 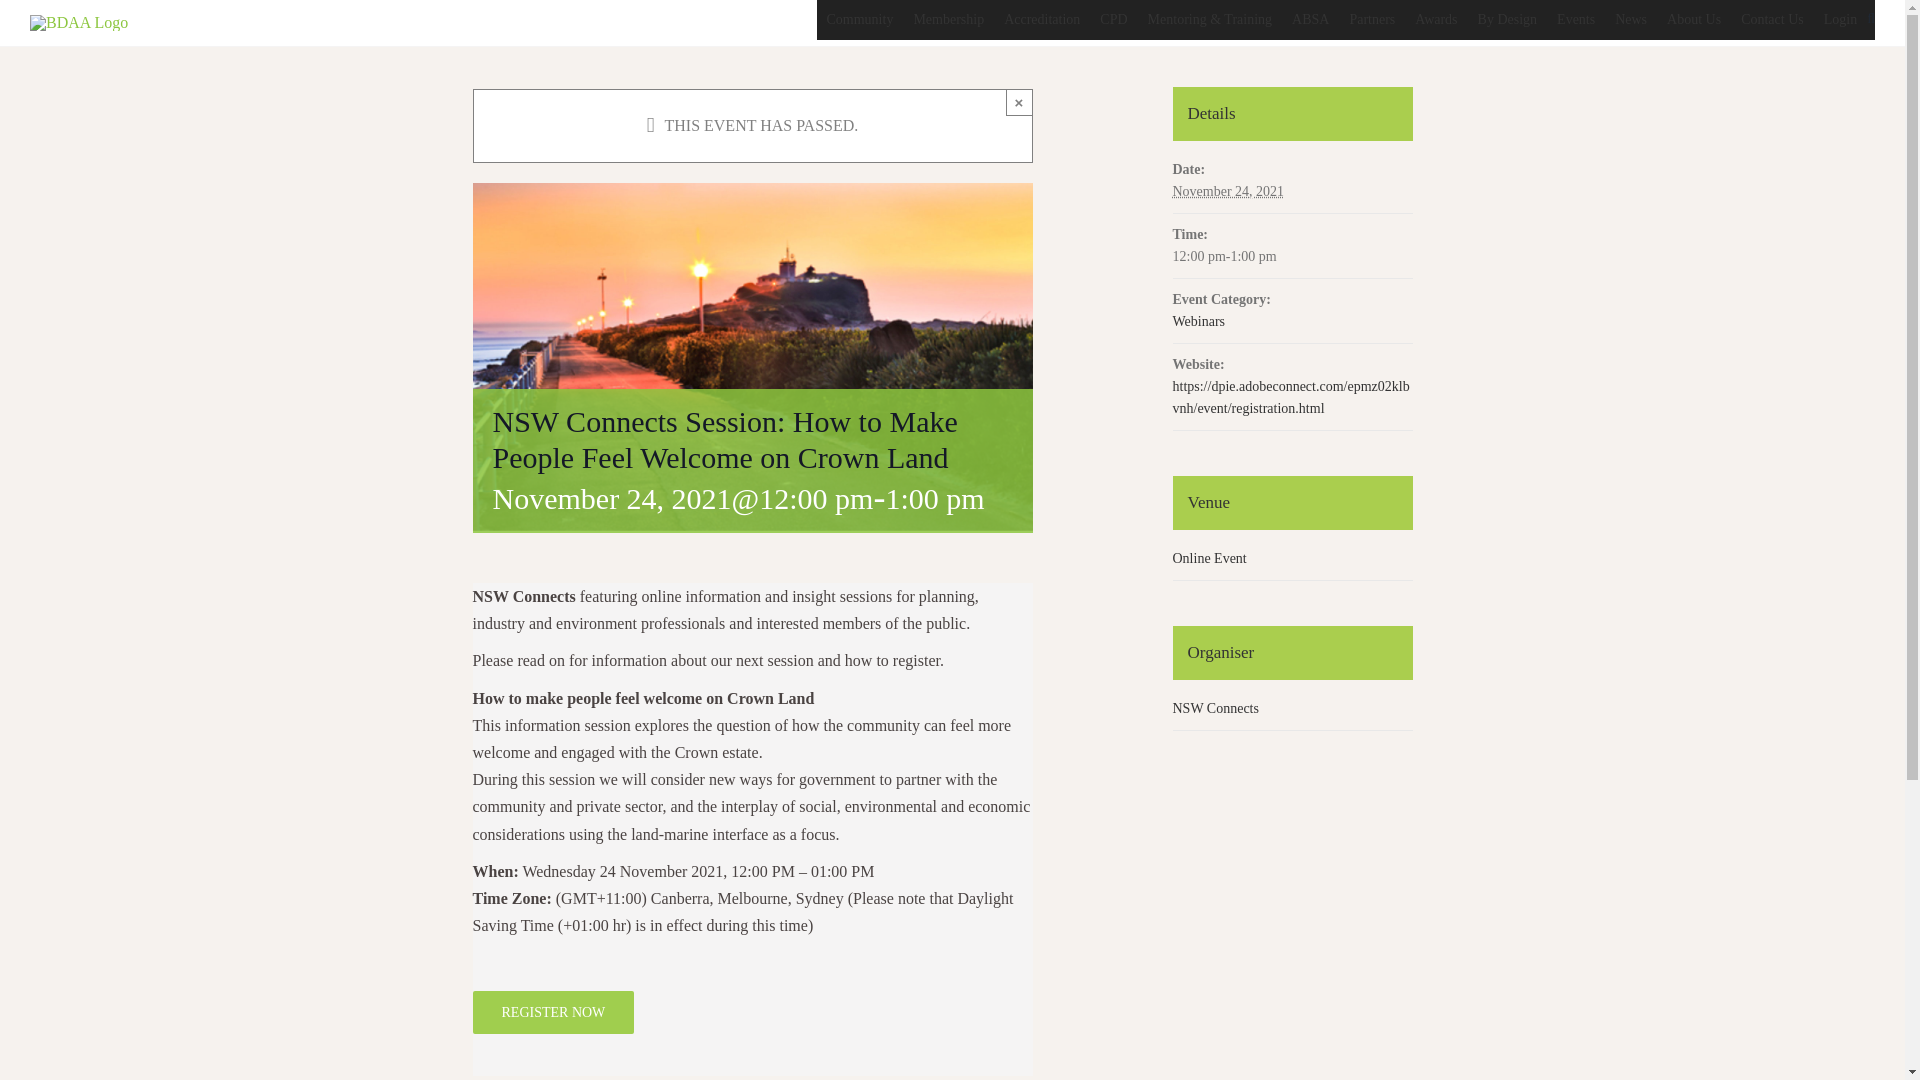 What do you see at coordinates (1113, 20) in the screenshot?
I see `CPD` at bounding box center [1113, 20].